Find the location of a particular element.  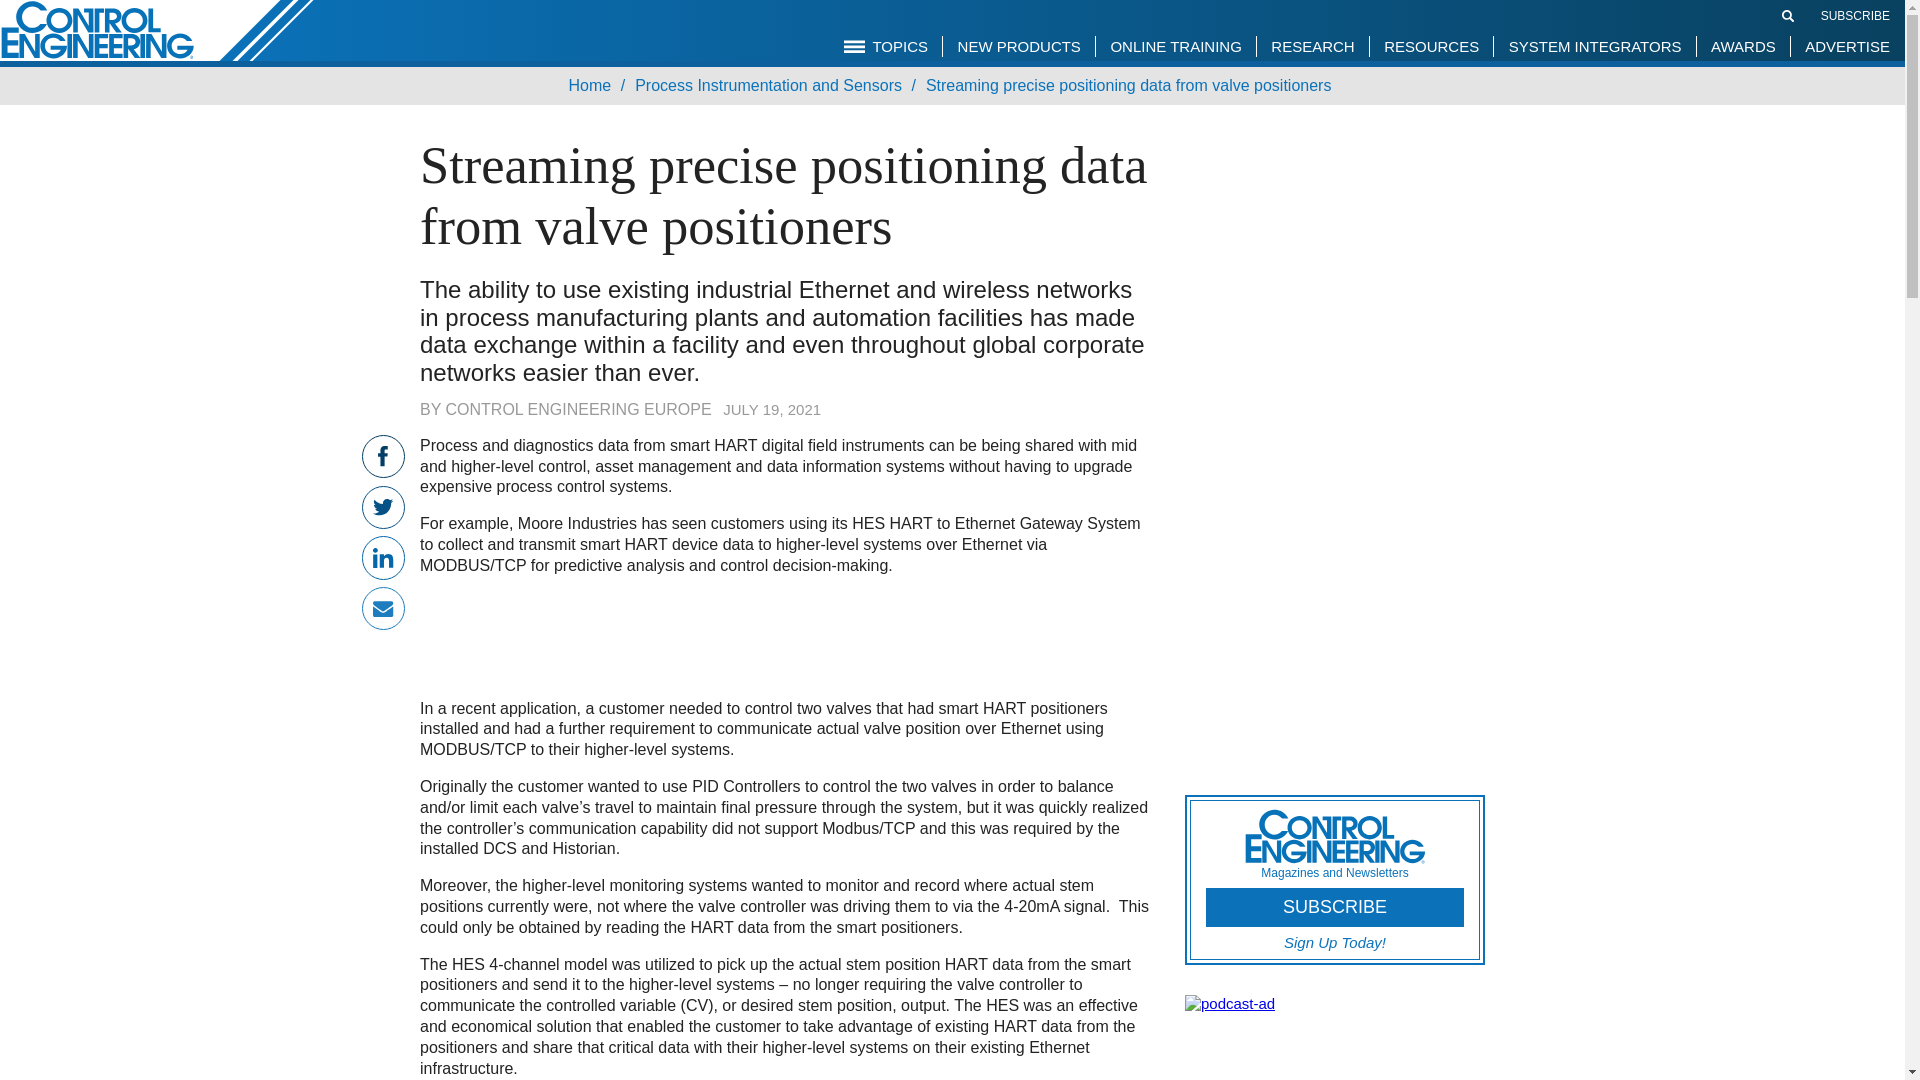

RESEARCH is located at coordinates (1312, 46).